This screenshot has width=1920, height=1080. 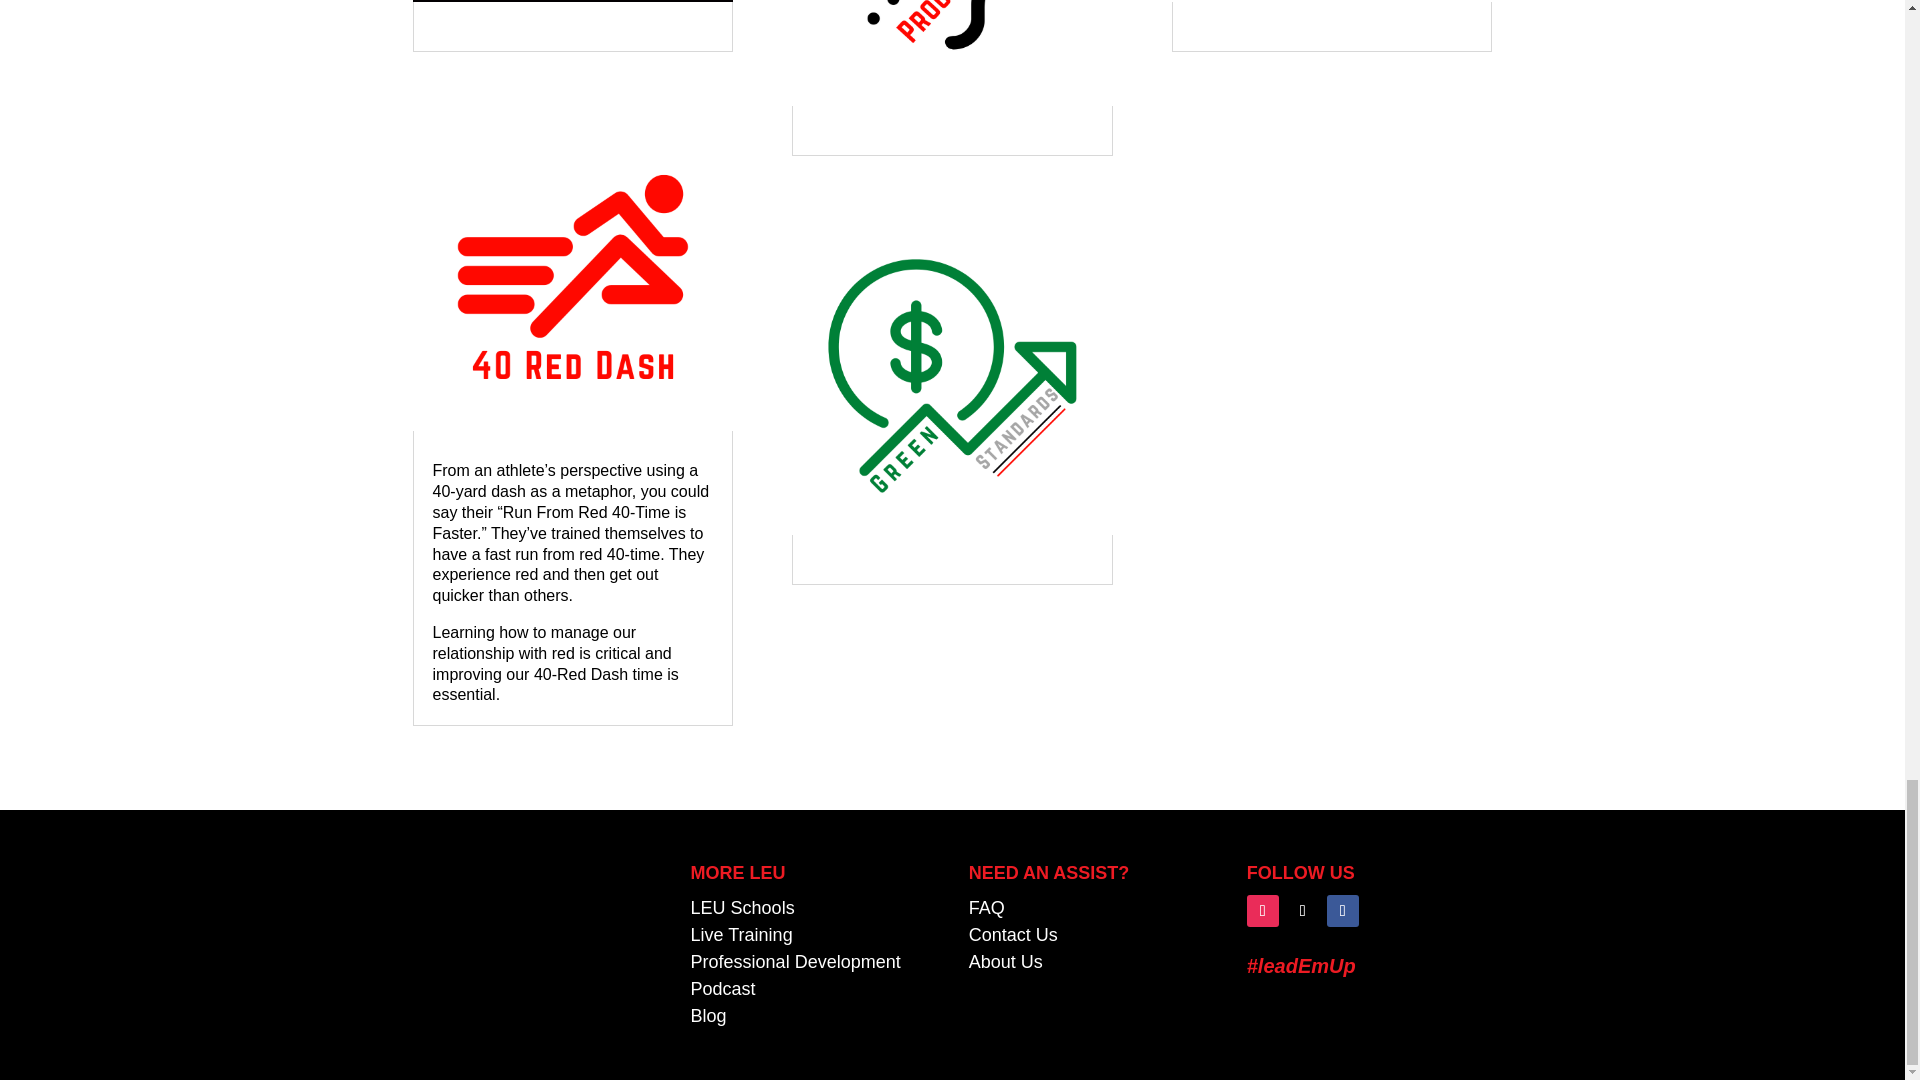 I want to click on Follow on Instagram, so click(x=1262, y=910).